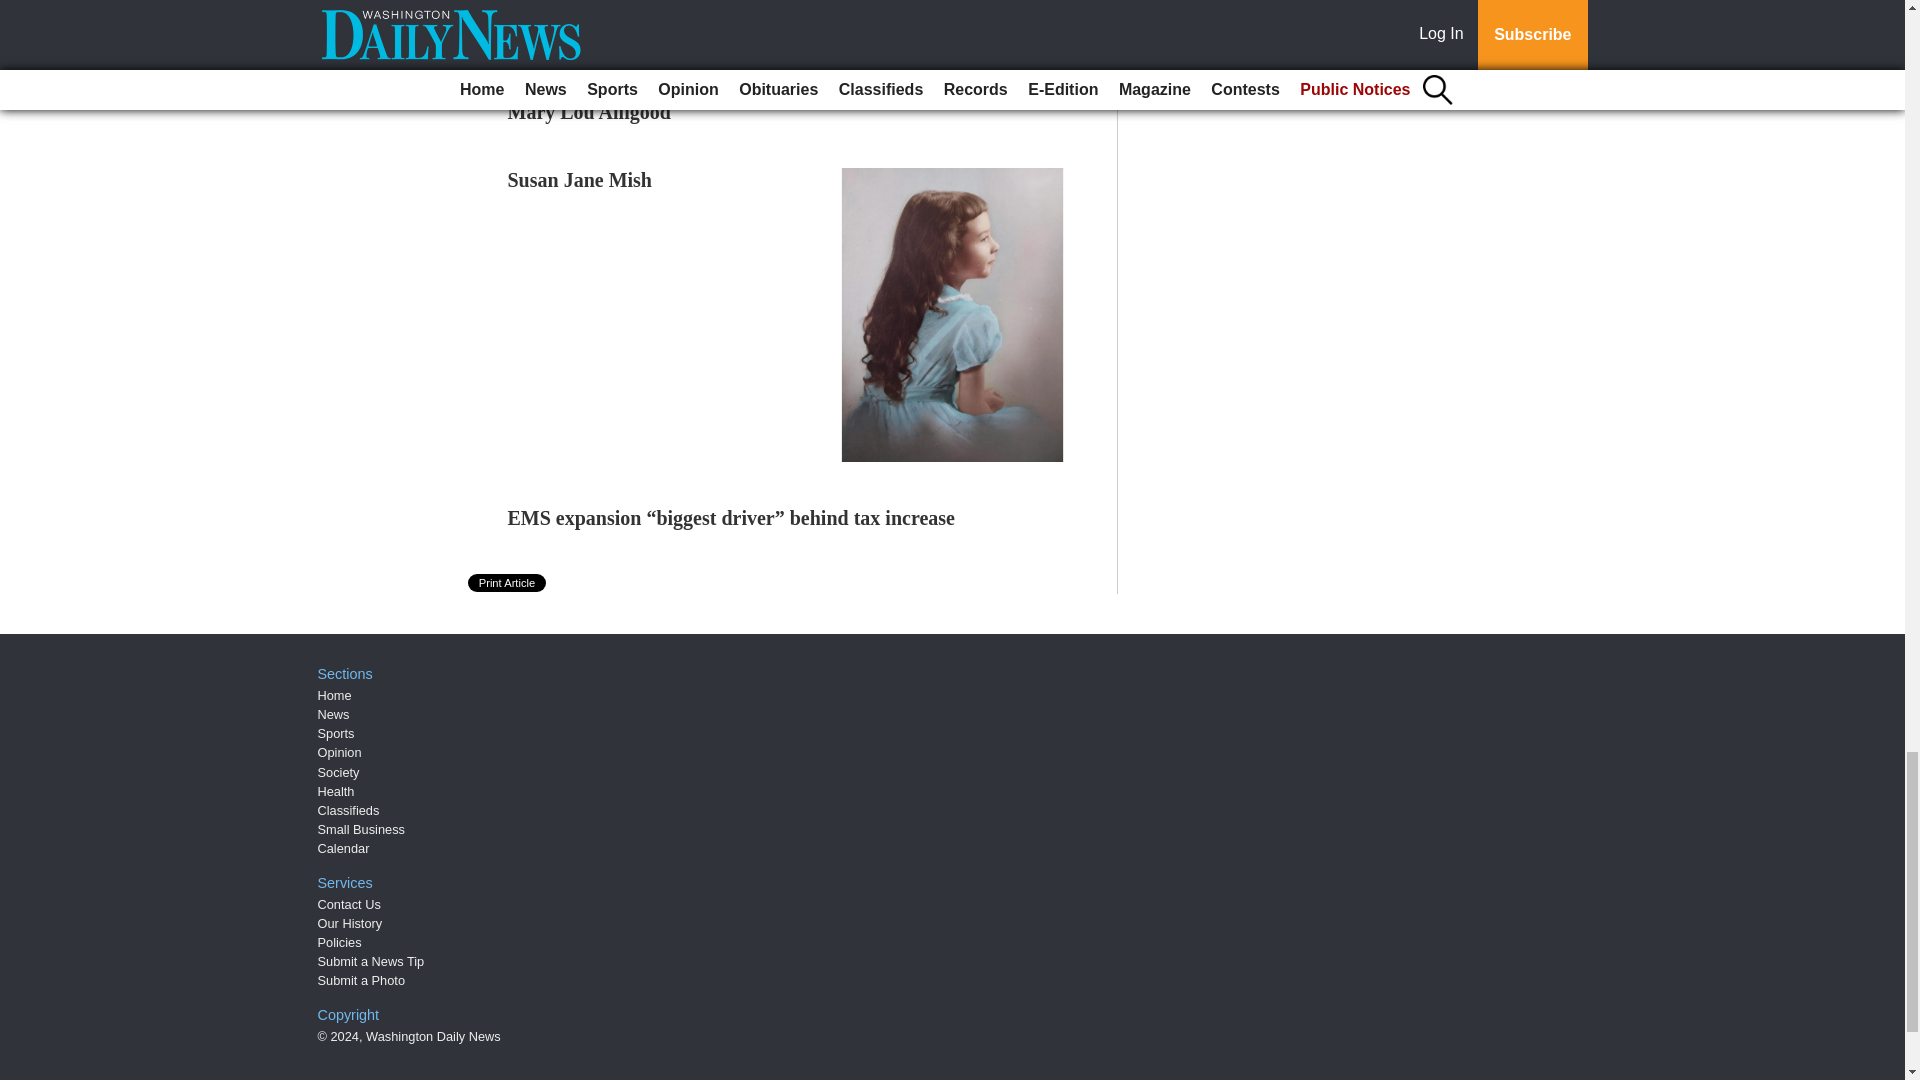  I want to click on Sports, so click(336, 732).